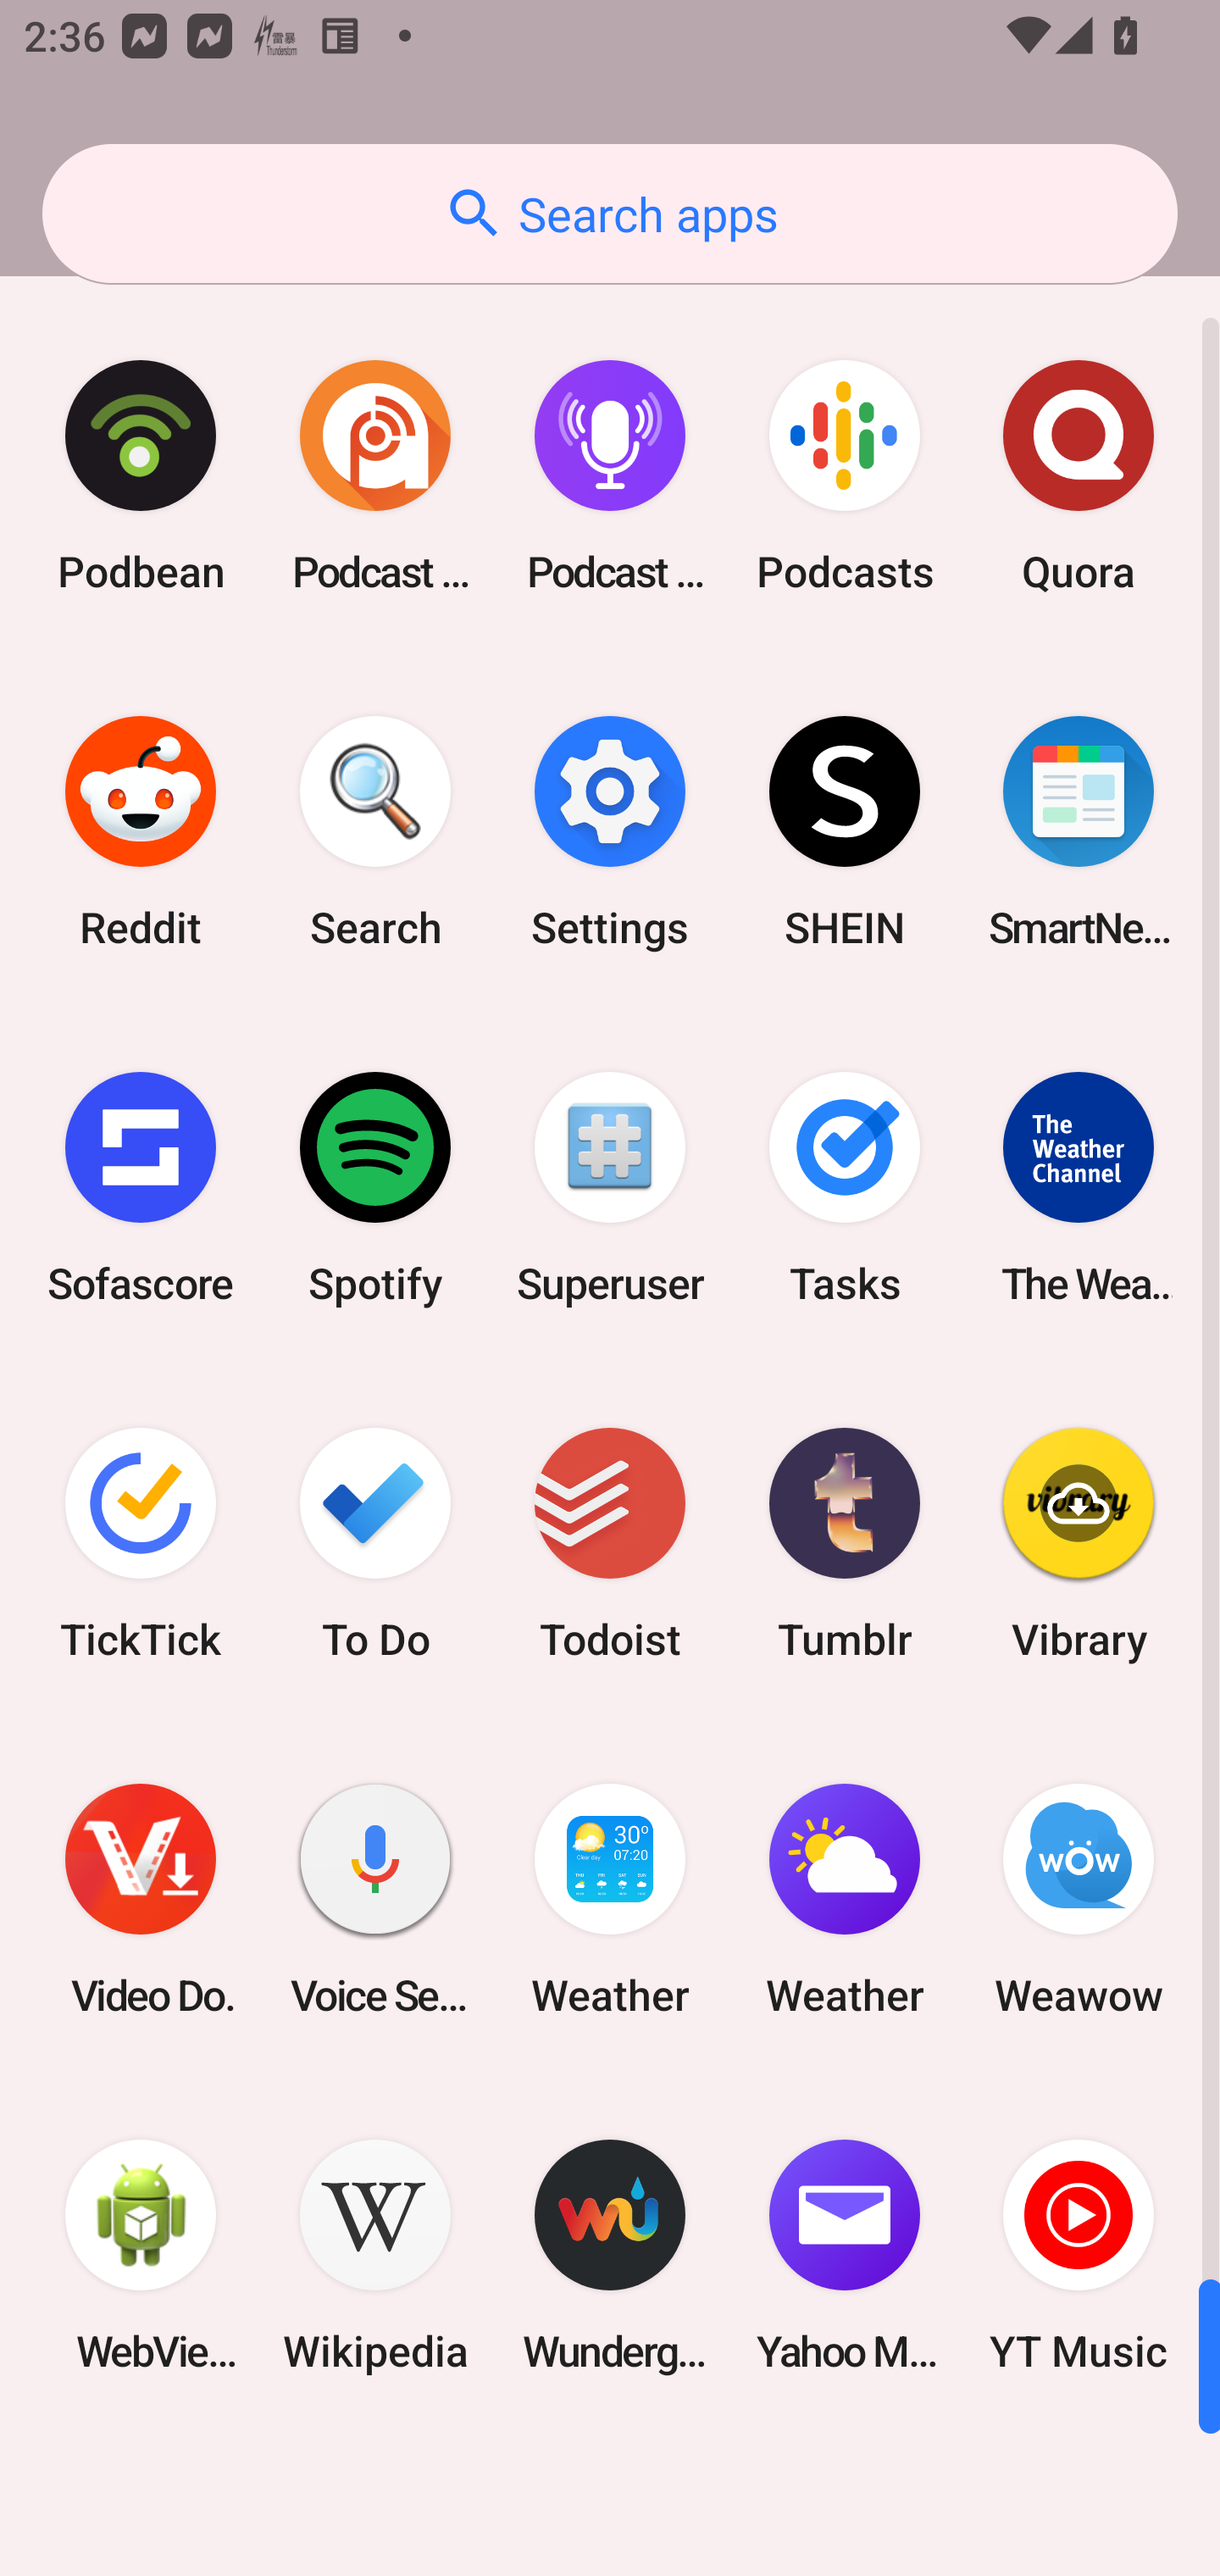  What do you see at coordinates (141, 1187) in the screenshot?
I see `Sofascore` at bounding box center [141, 1187].